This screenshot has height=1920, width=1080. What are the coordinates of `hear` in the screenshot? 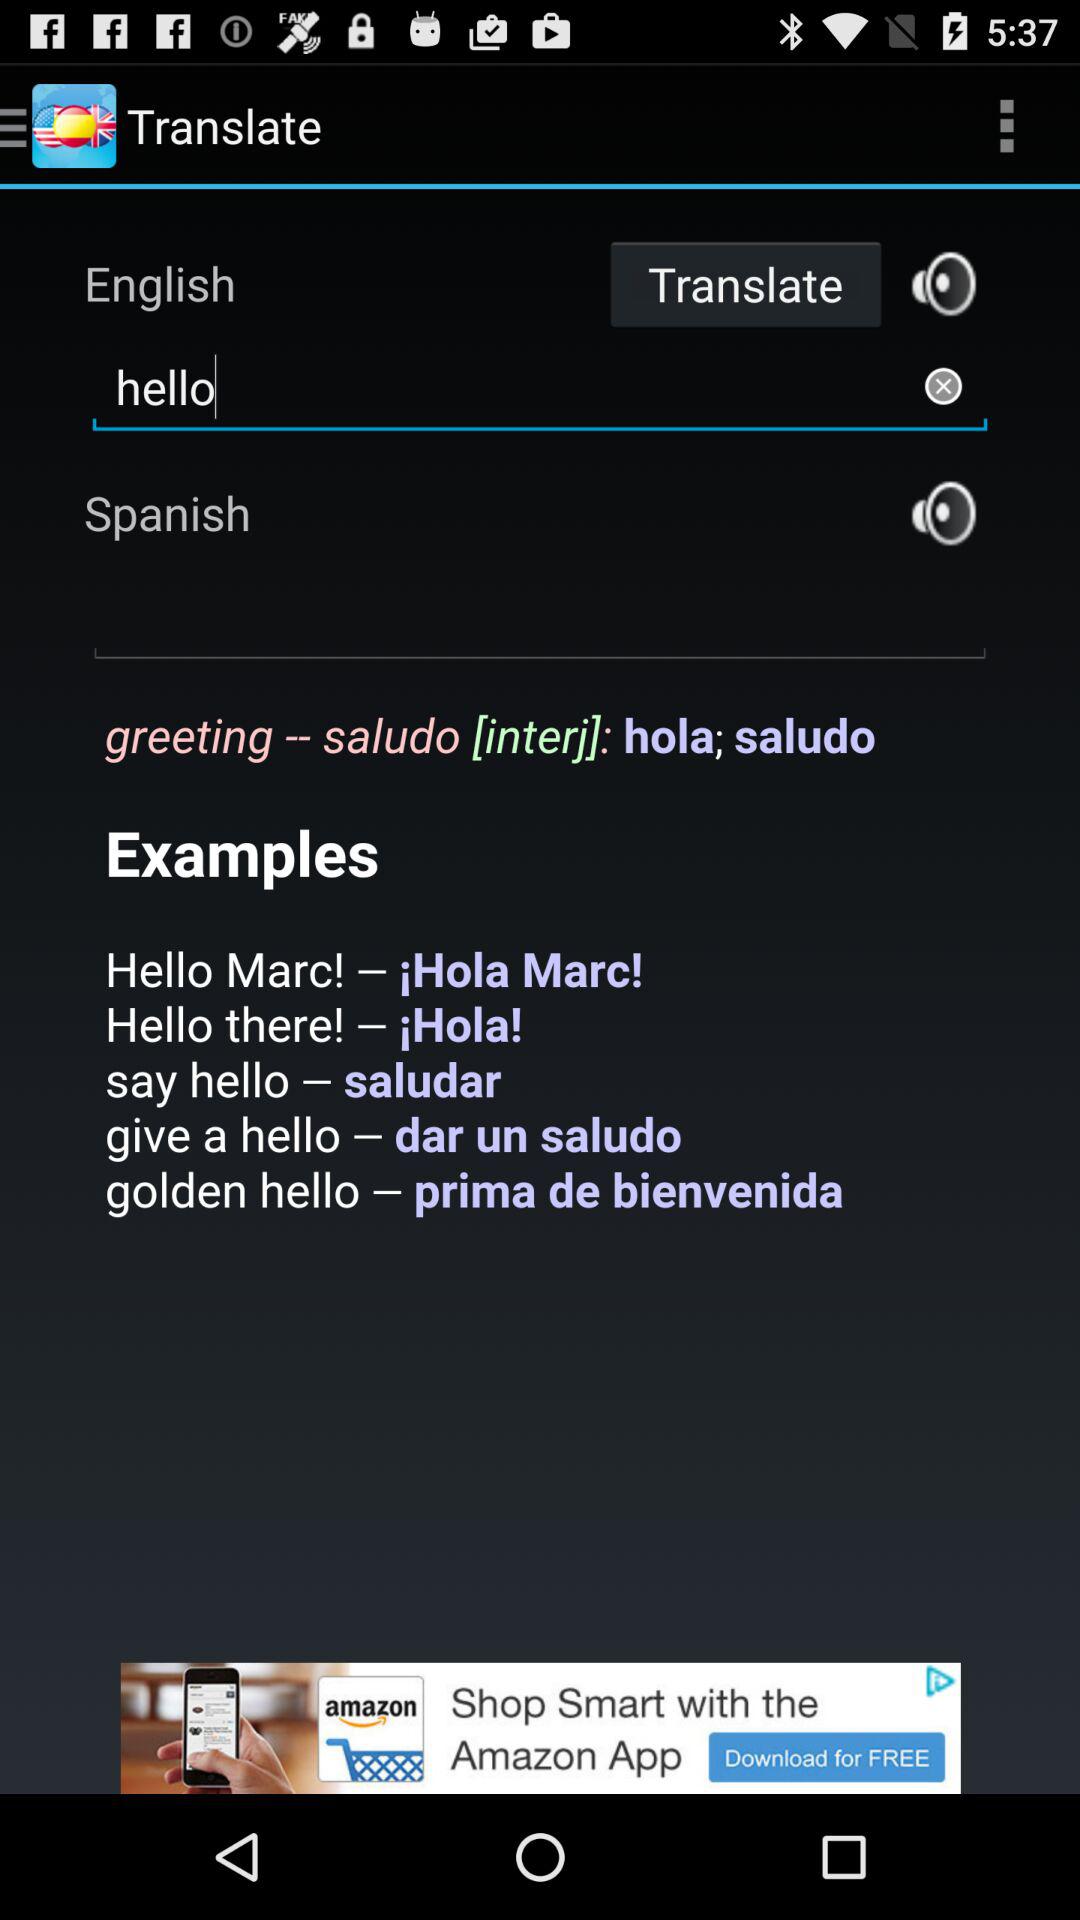 It's located at (944, 512).